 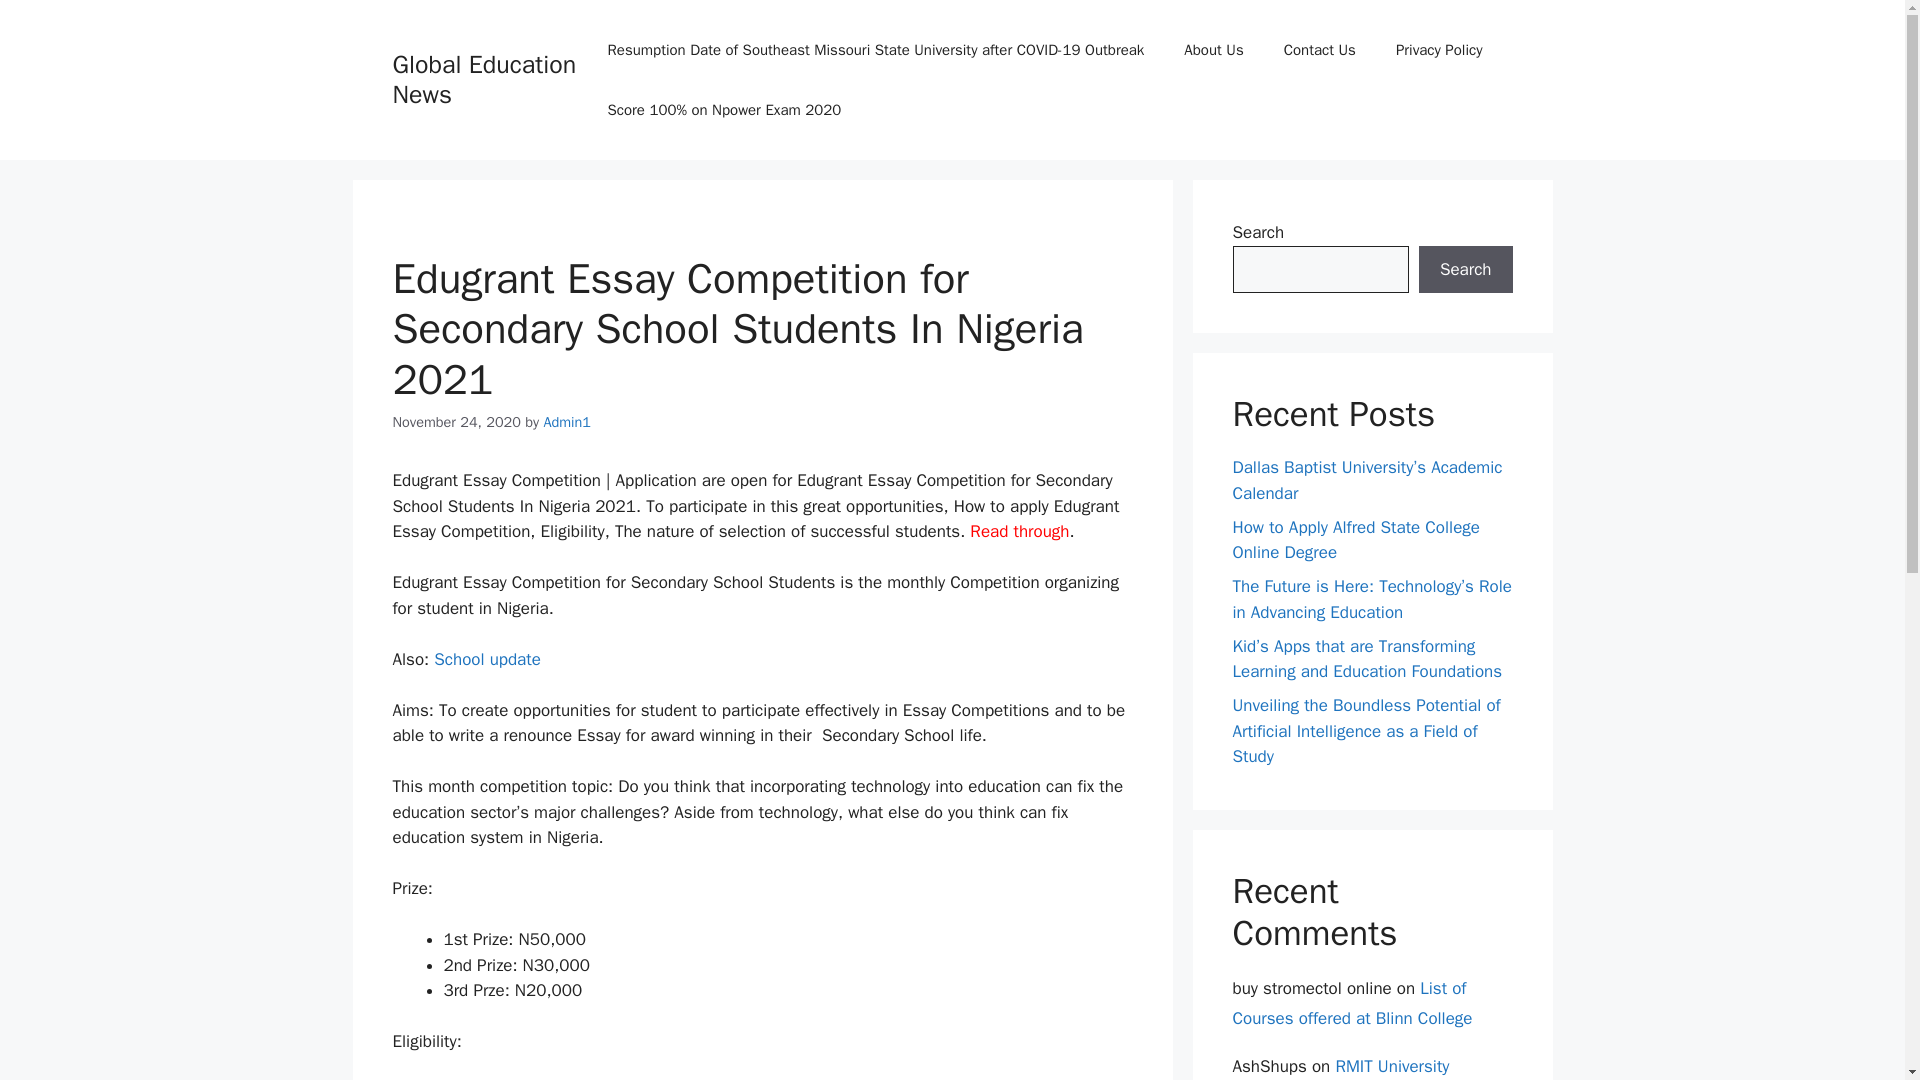 What do you see at coordinates (567, 421) in the screenshot?
I see `Admin1` at bounding box center [567, 421].